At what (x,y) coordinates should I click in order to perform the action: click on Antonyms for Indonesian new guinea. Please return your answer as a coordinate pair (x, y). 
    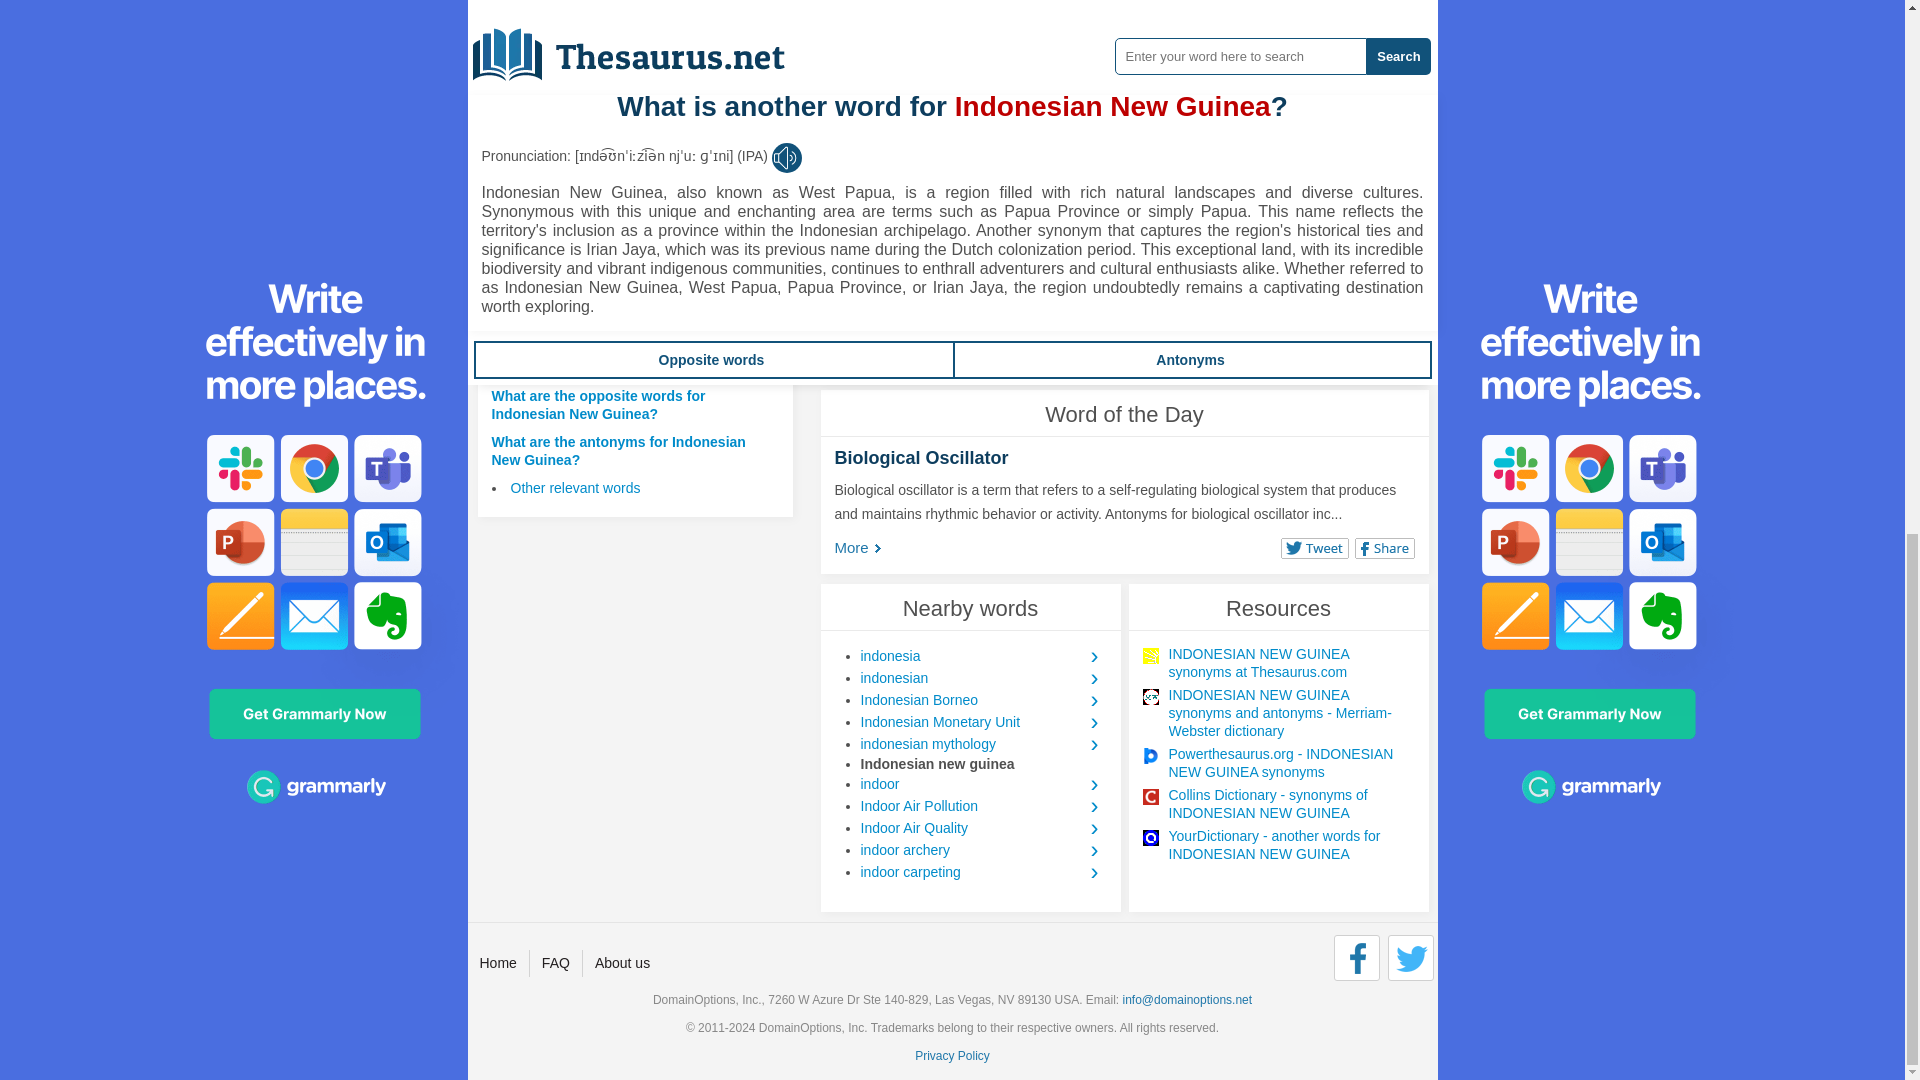
    Looking at the image, I should click on (1282, 344).